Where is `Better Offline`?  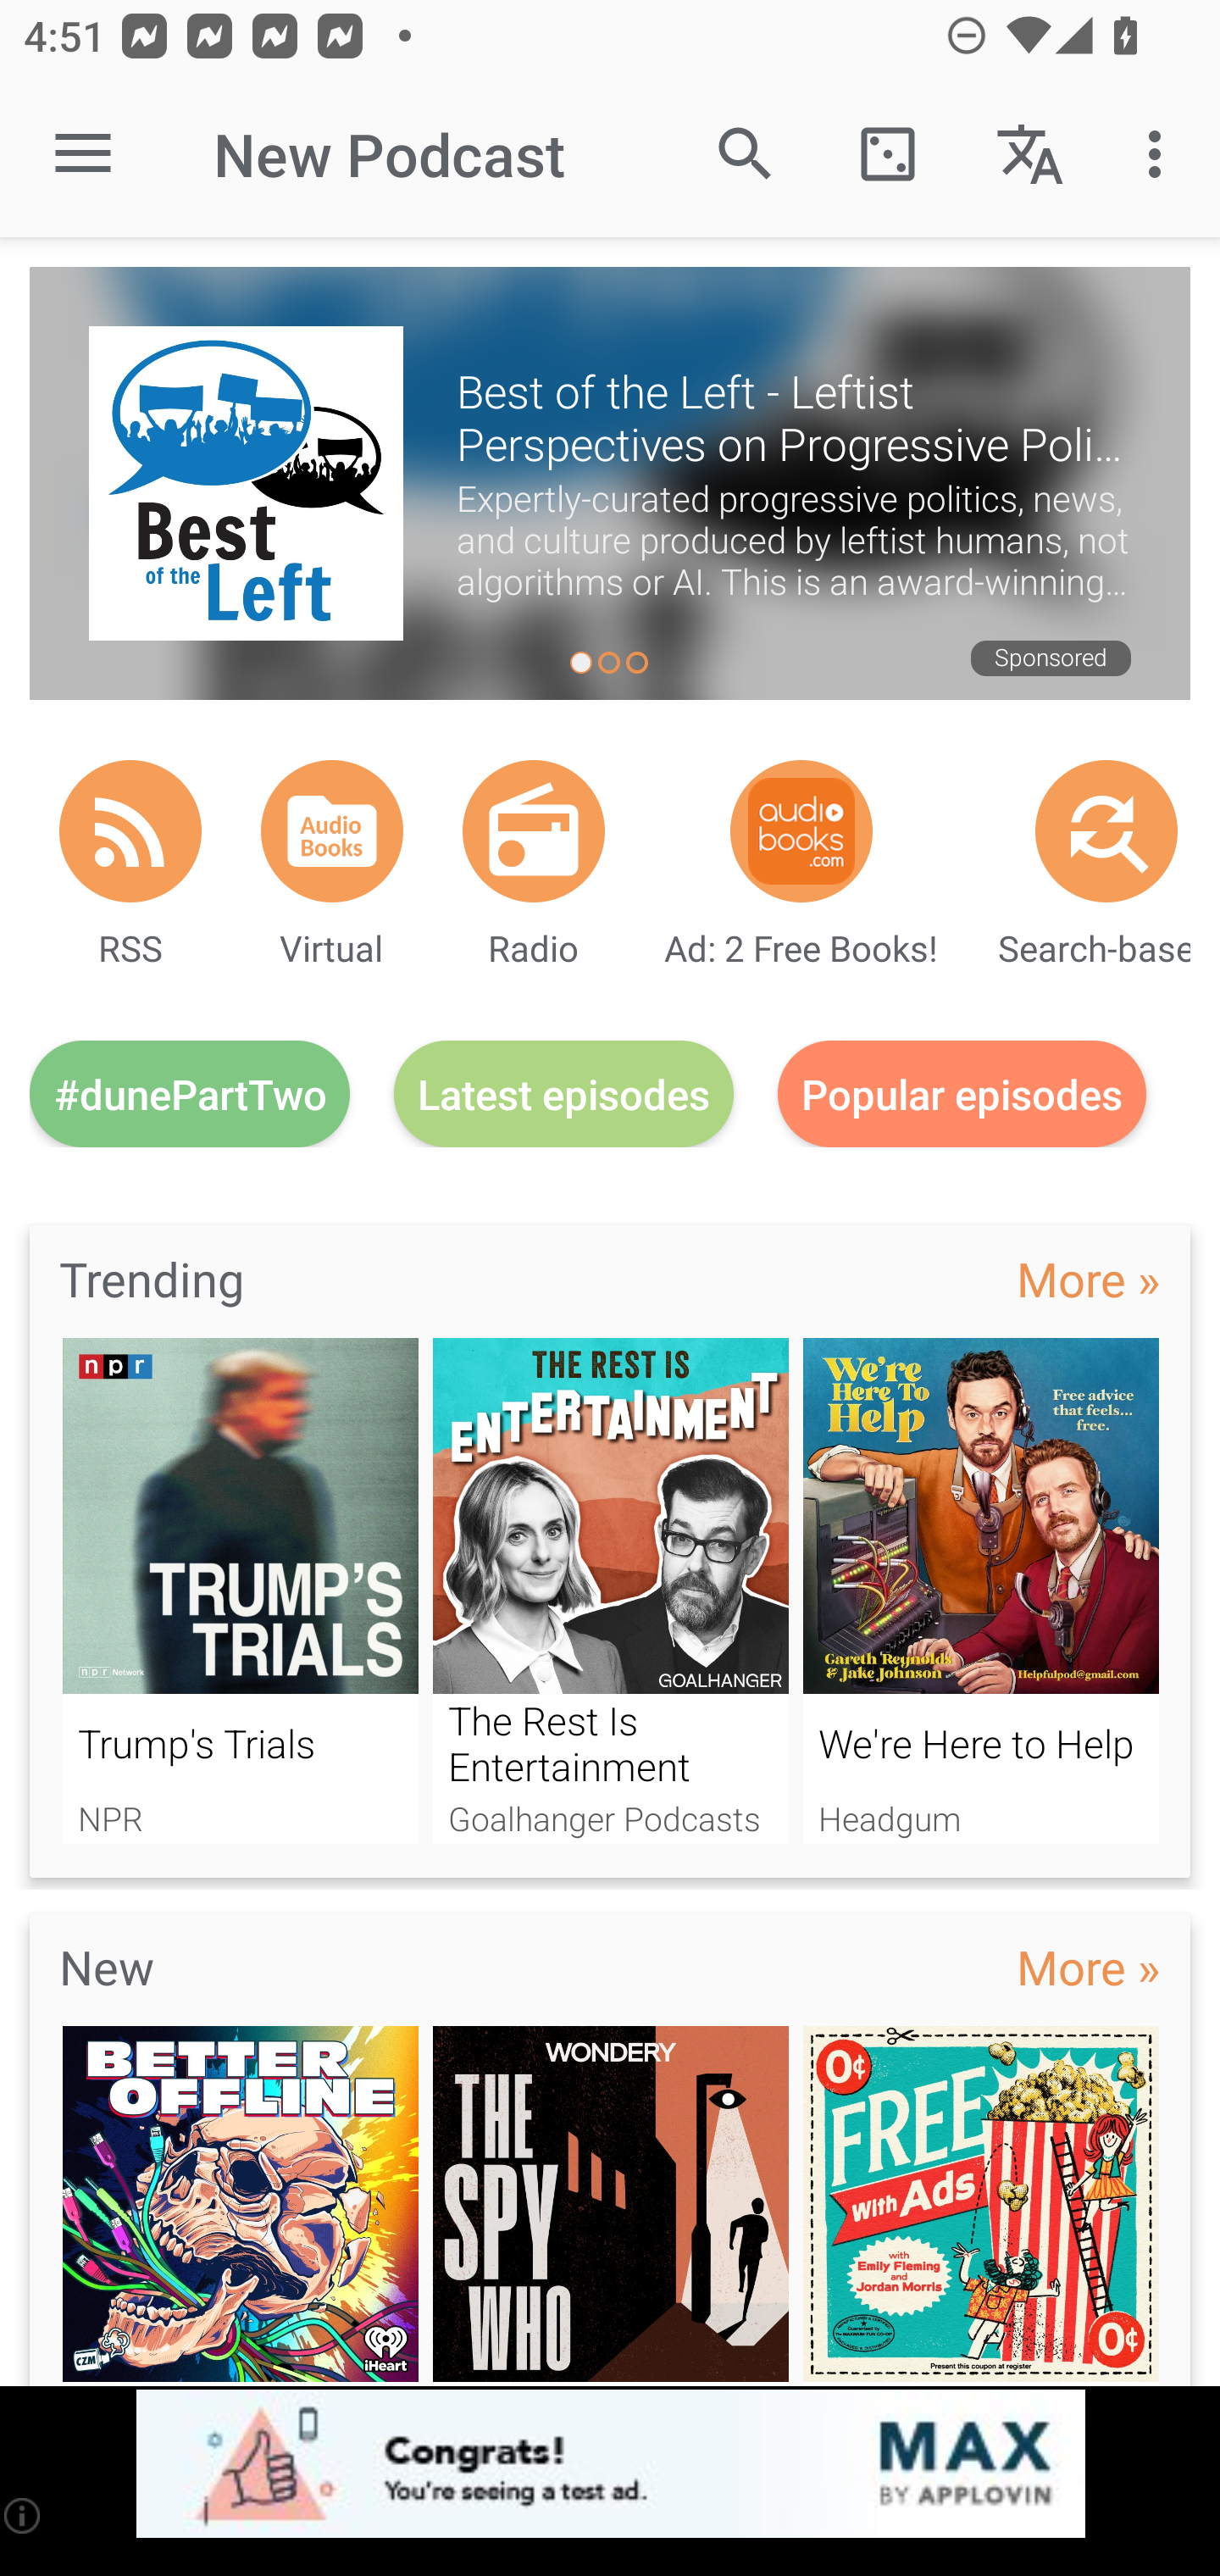
Better Offline is located at coordinates (240, 2207).